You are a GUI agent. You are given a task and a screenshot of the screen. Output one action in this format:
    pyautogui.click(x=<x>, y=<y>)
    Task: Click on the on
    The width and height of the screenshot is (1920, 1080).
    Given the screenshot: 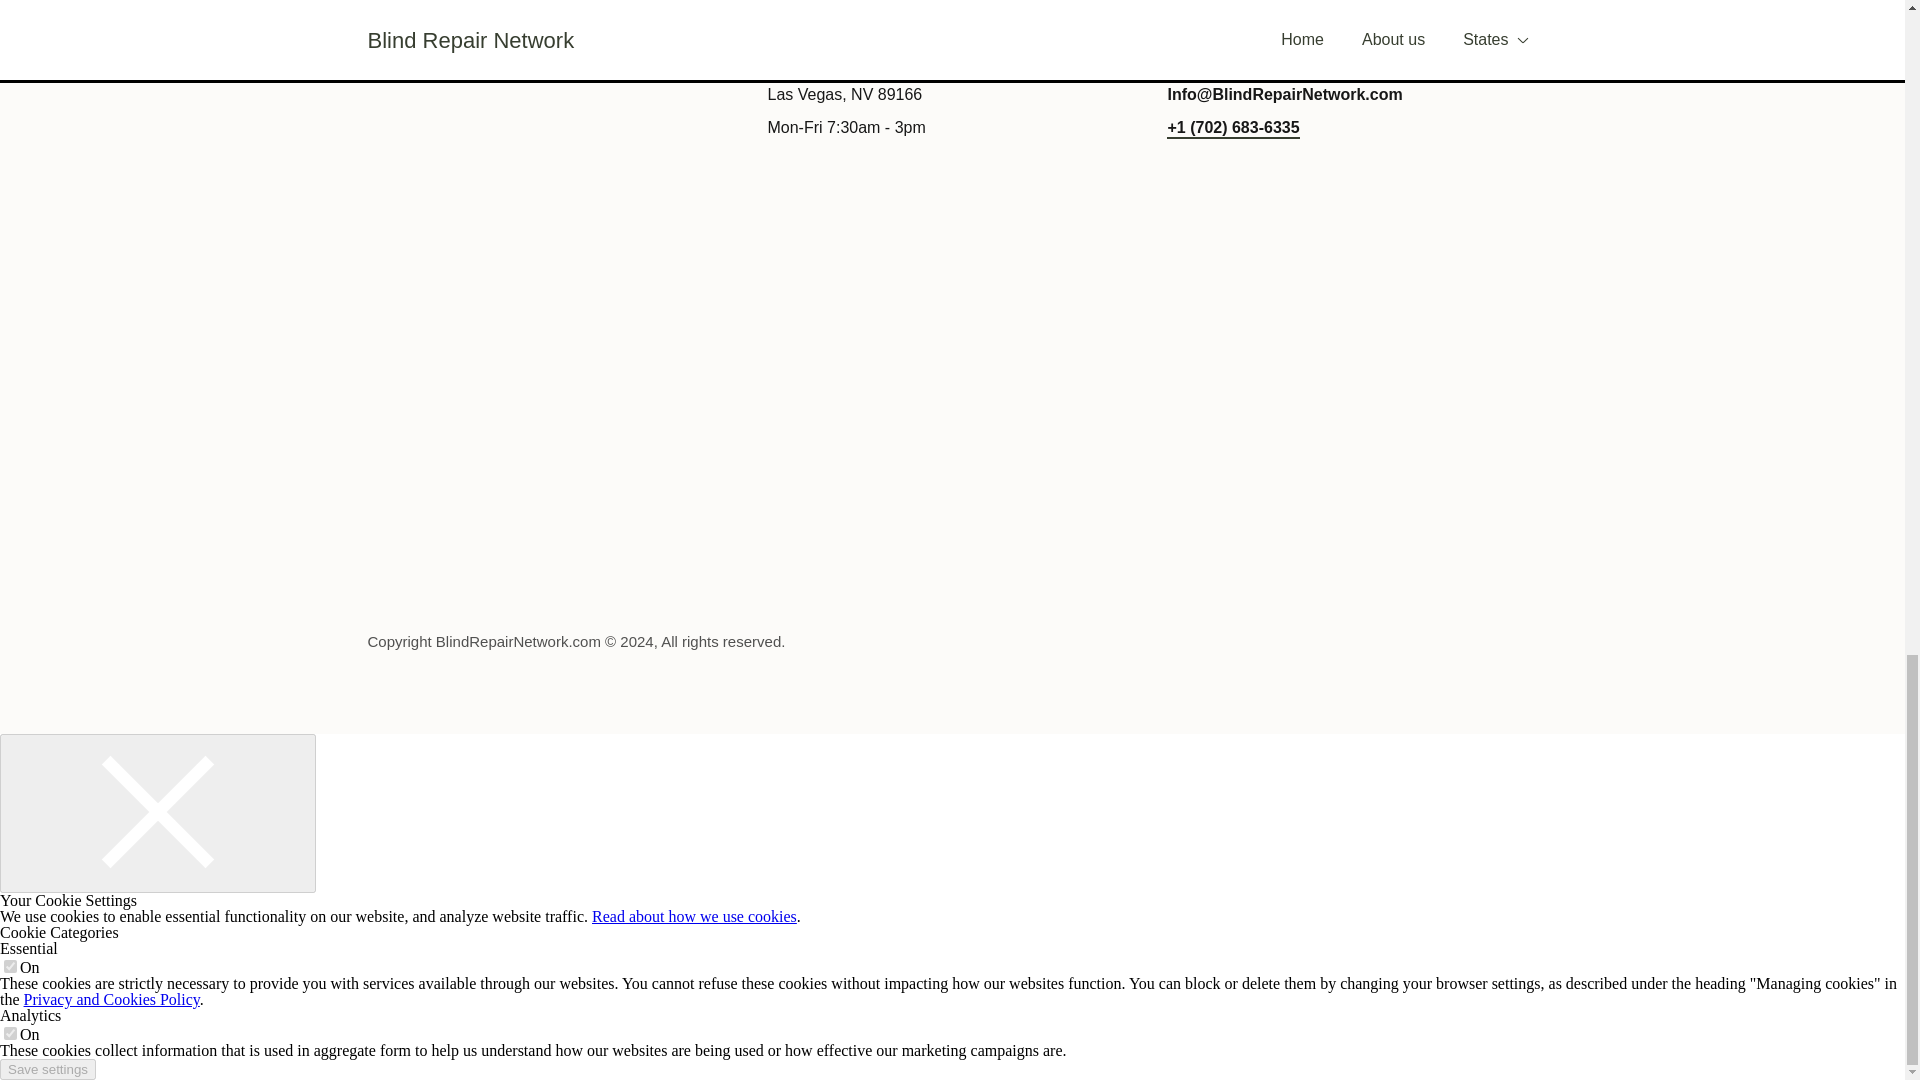 What is the action you would take?
    pyautogui.click(x=10, y=966)
    